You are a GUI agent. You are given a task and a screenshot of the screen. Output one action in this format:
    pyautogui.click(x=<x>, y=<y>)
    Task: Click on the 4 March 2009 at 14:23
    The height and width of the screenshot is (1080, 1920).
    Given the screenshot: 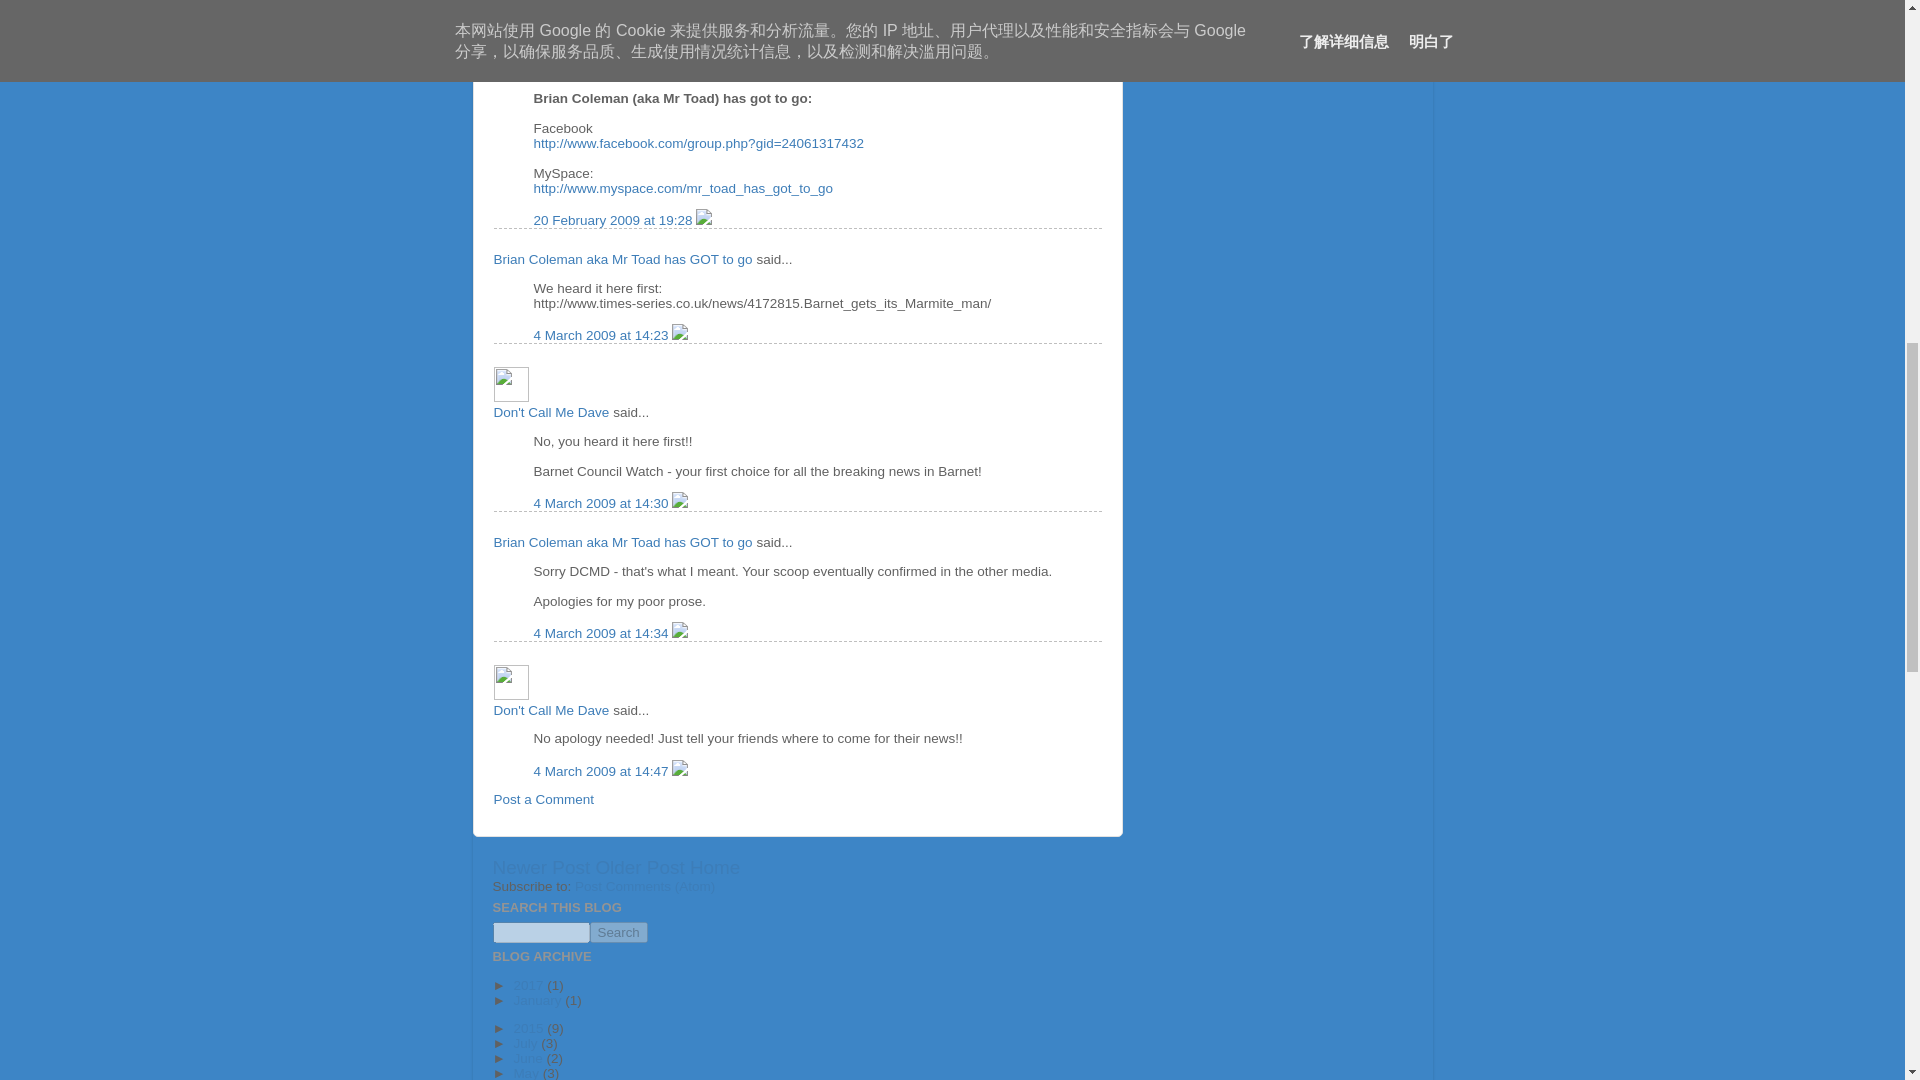 What is the action you would take?
    pyautogui.click(x=603, y=336)
    